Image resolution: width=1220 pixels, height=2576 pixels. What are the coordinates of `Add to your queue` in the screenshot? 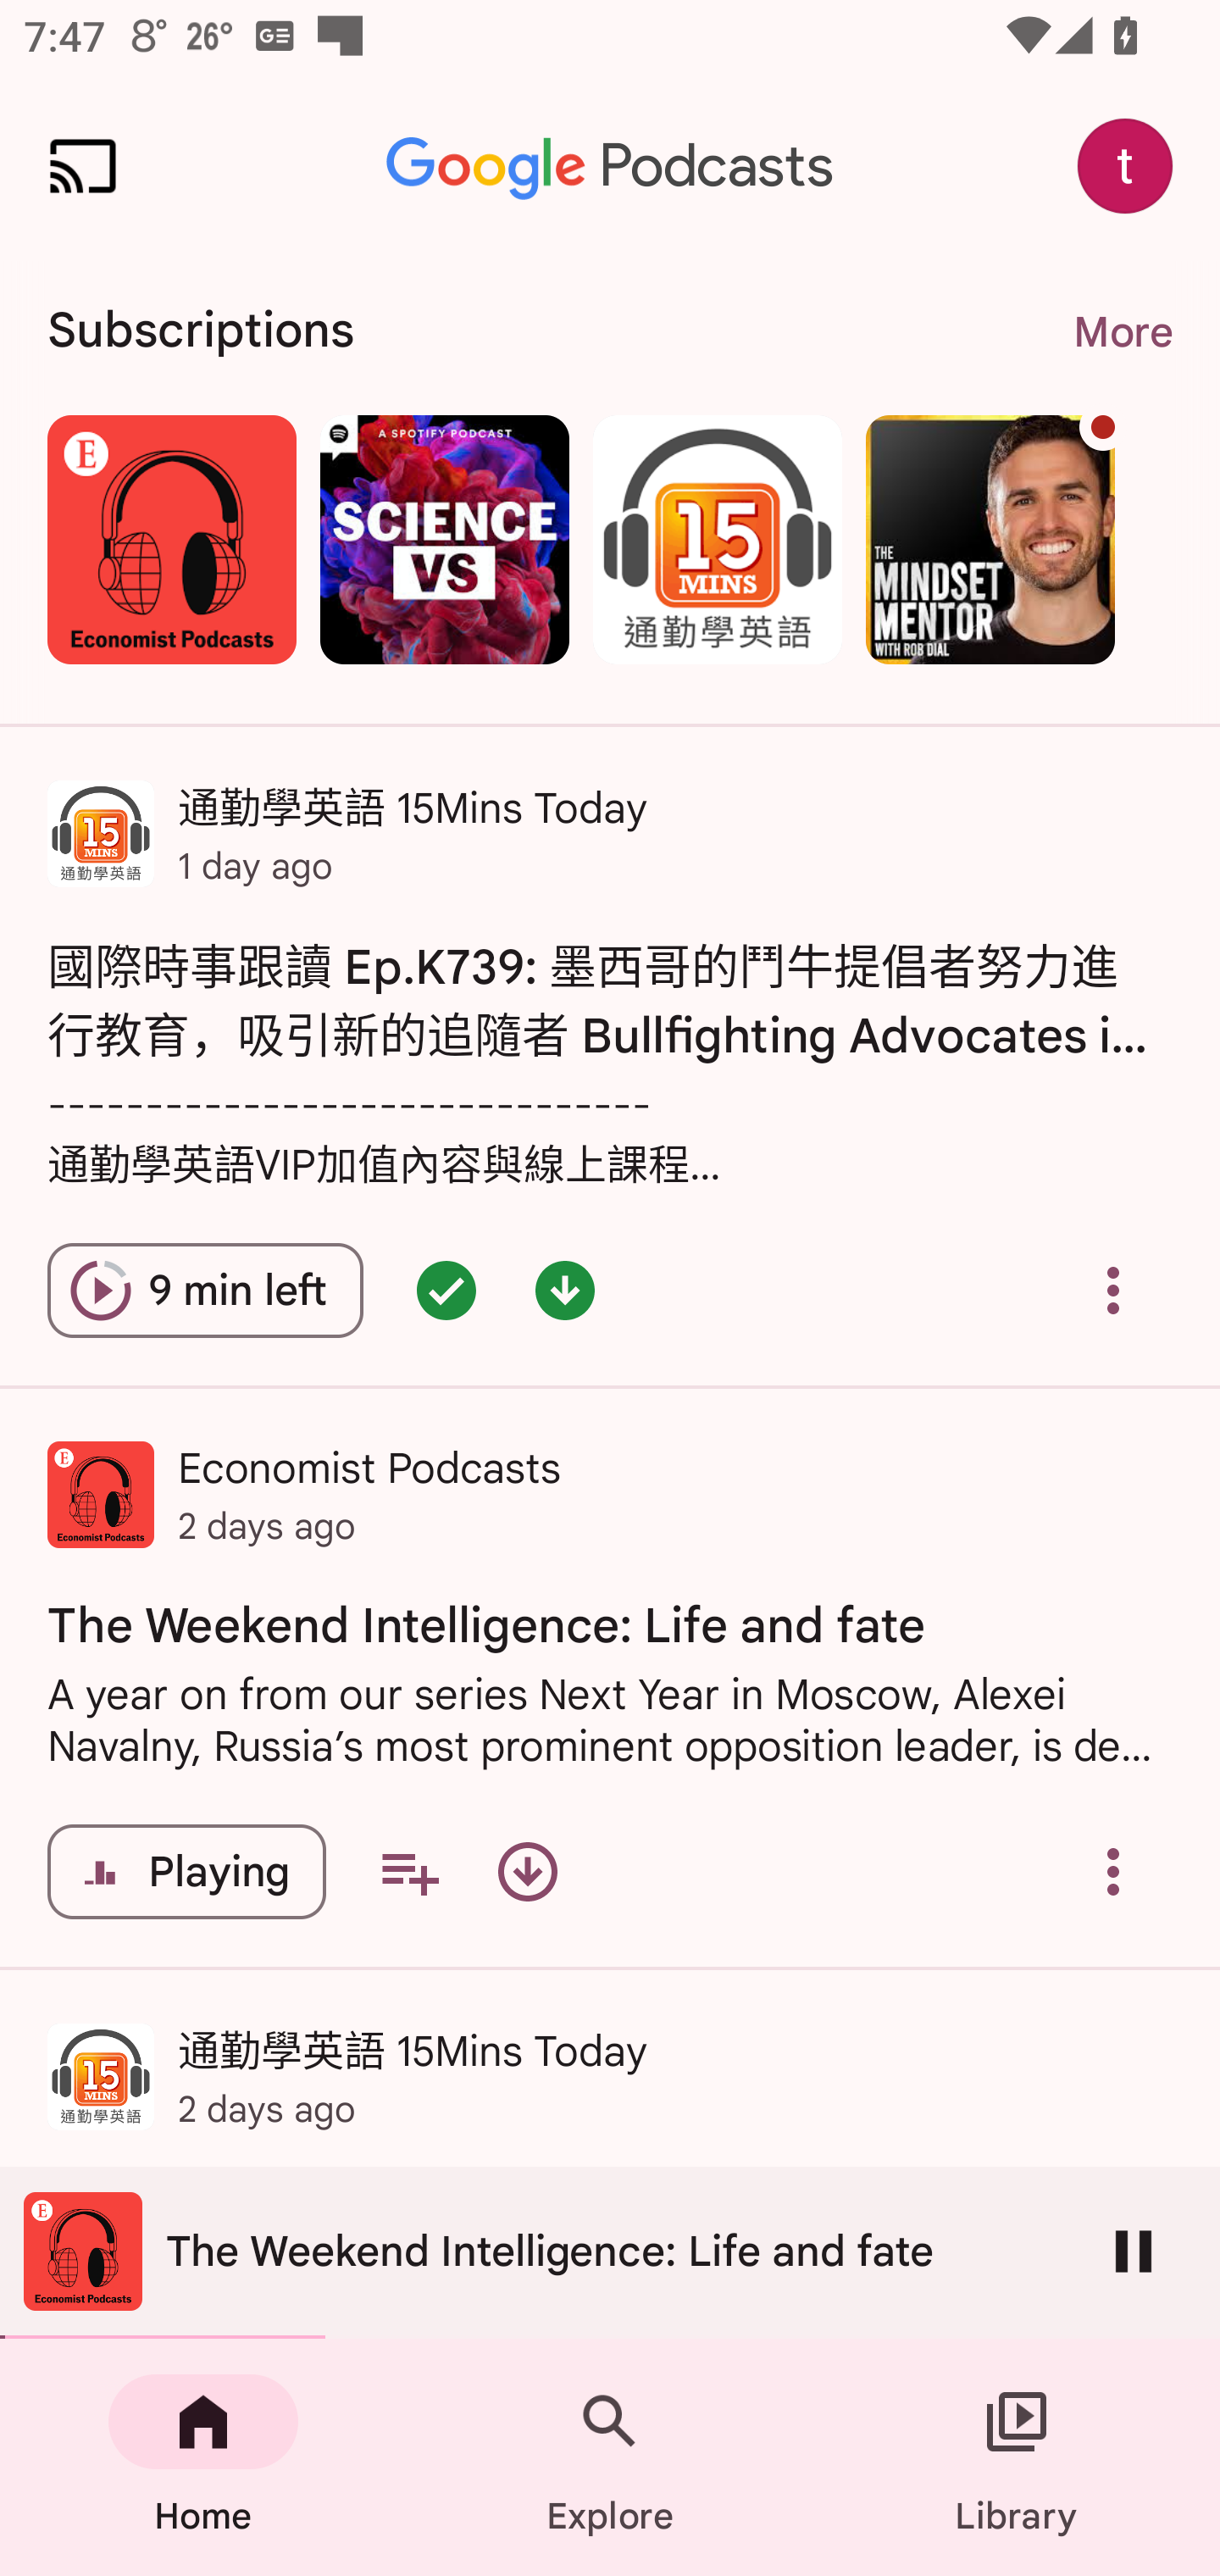 It's located at (408, 1871).